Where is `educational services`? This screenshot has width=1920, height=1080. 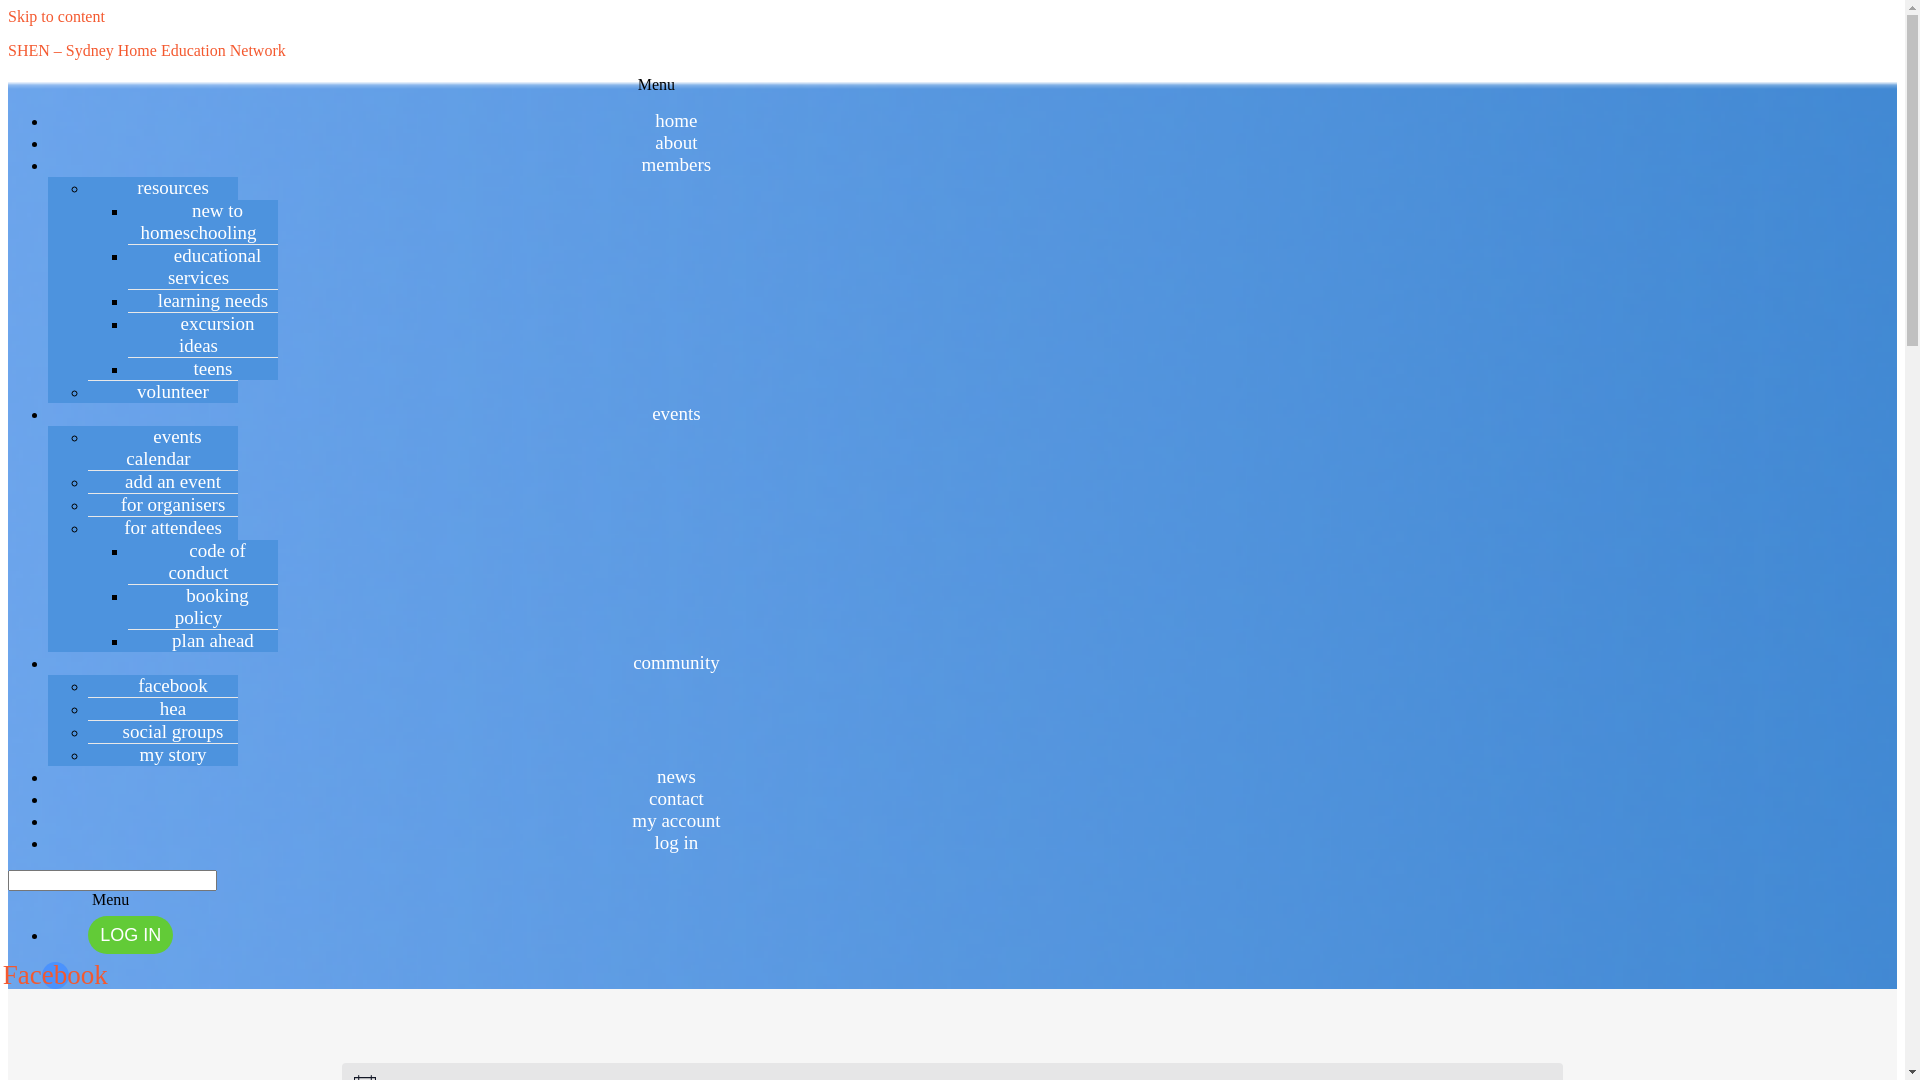 educational services is located at coordinates (204, 266).